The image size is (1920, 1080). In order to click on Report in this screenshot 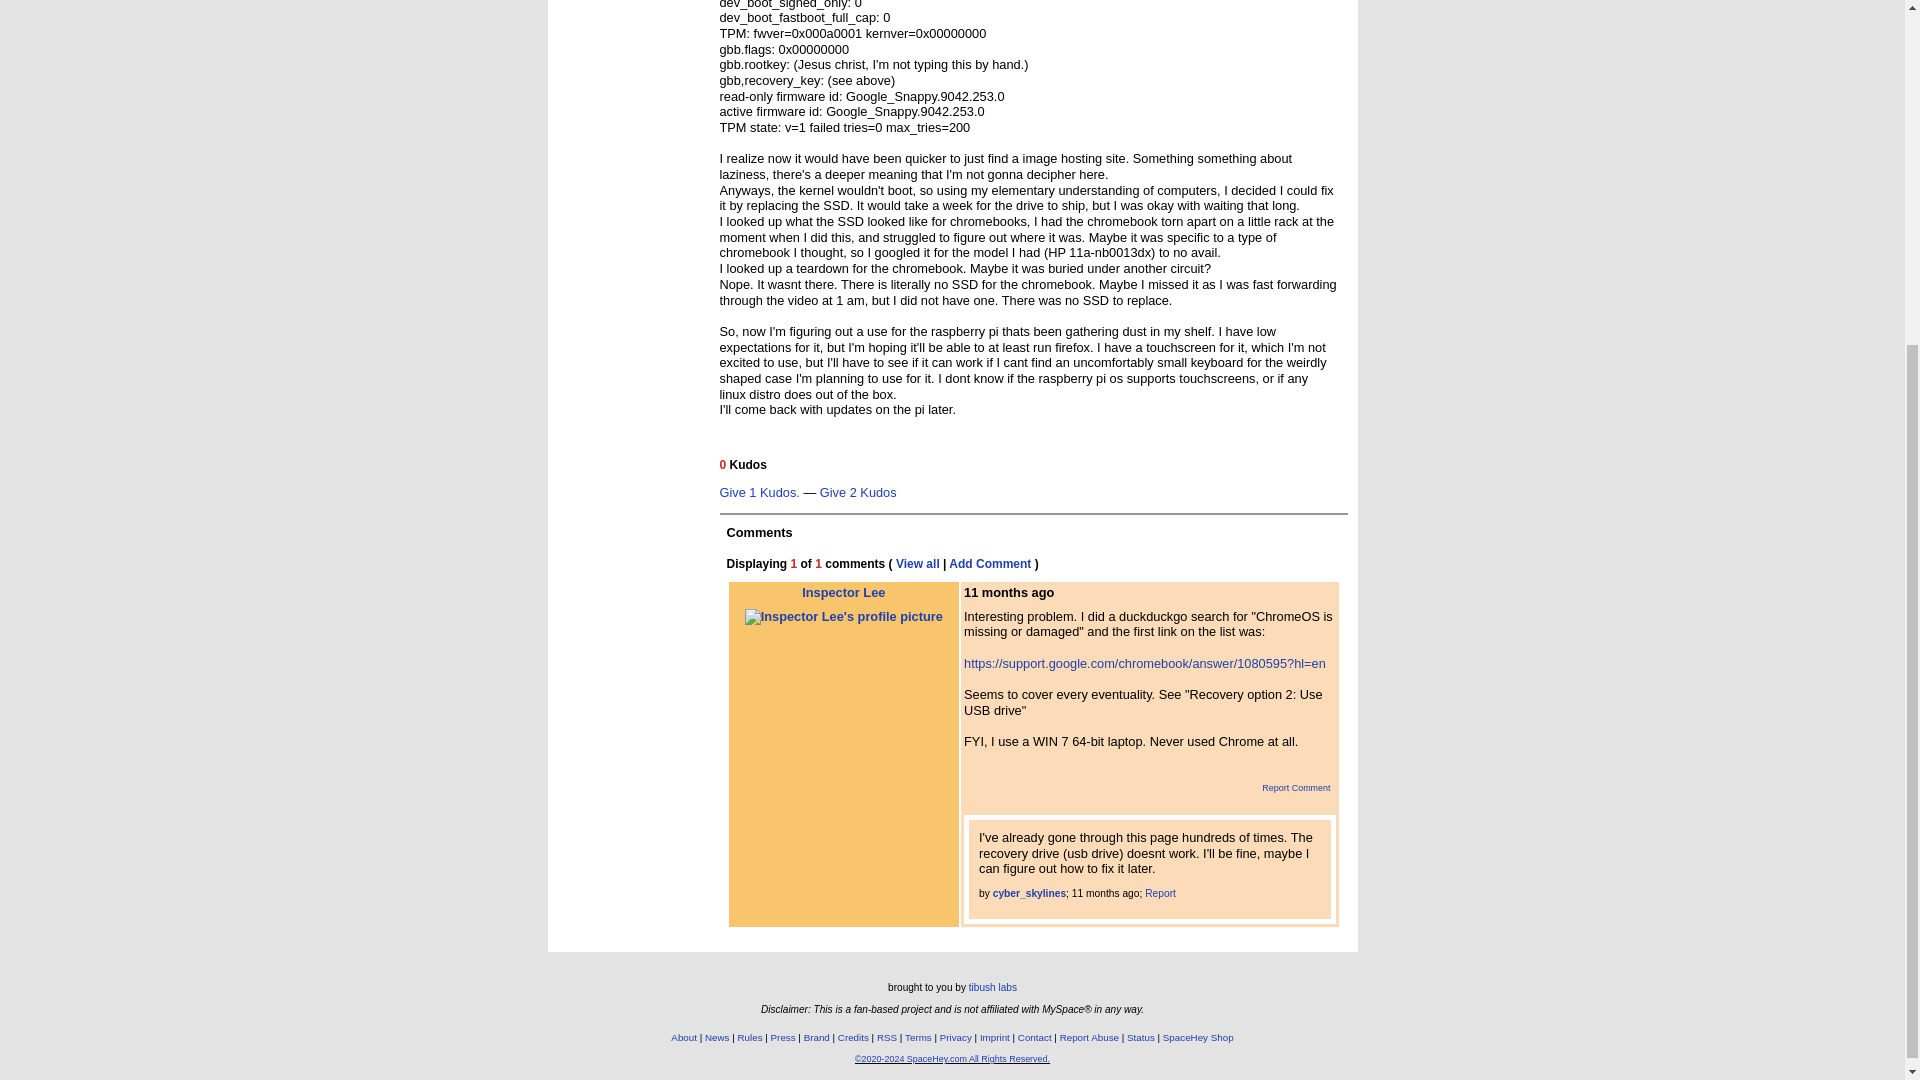, I will do `click(1160, 892)`.